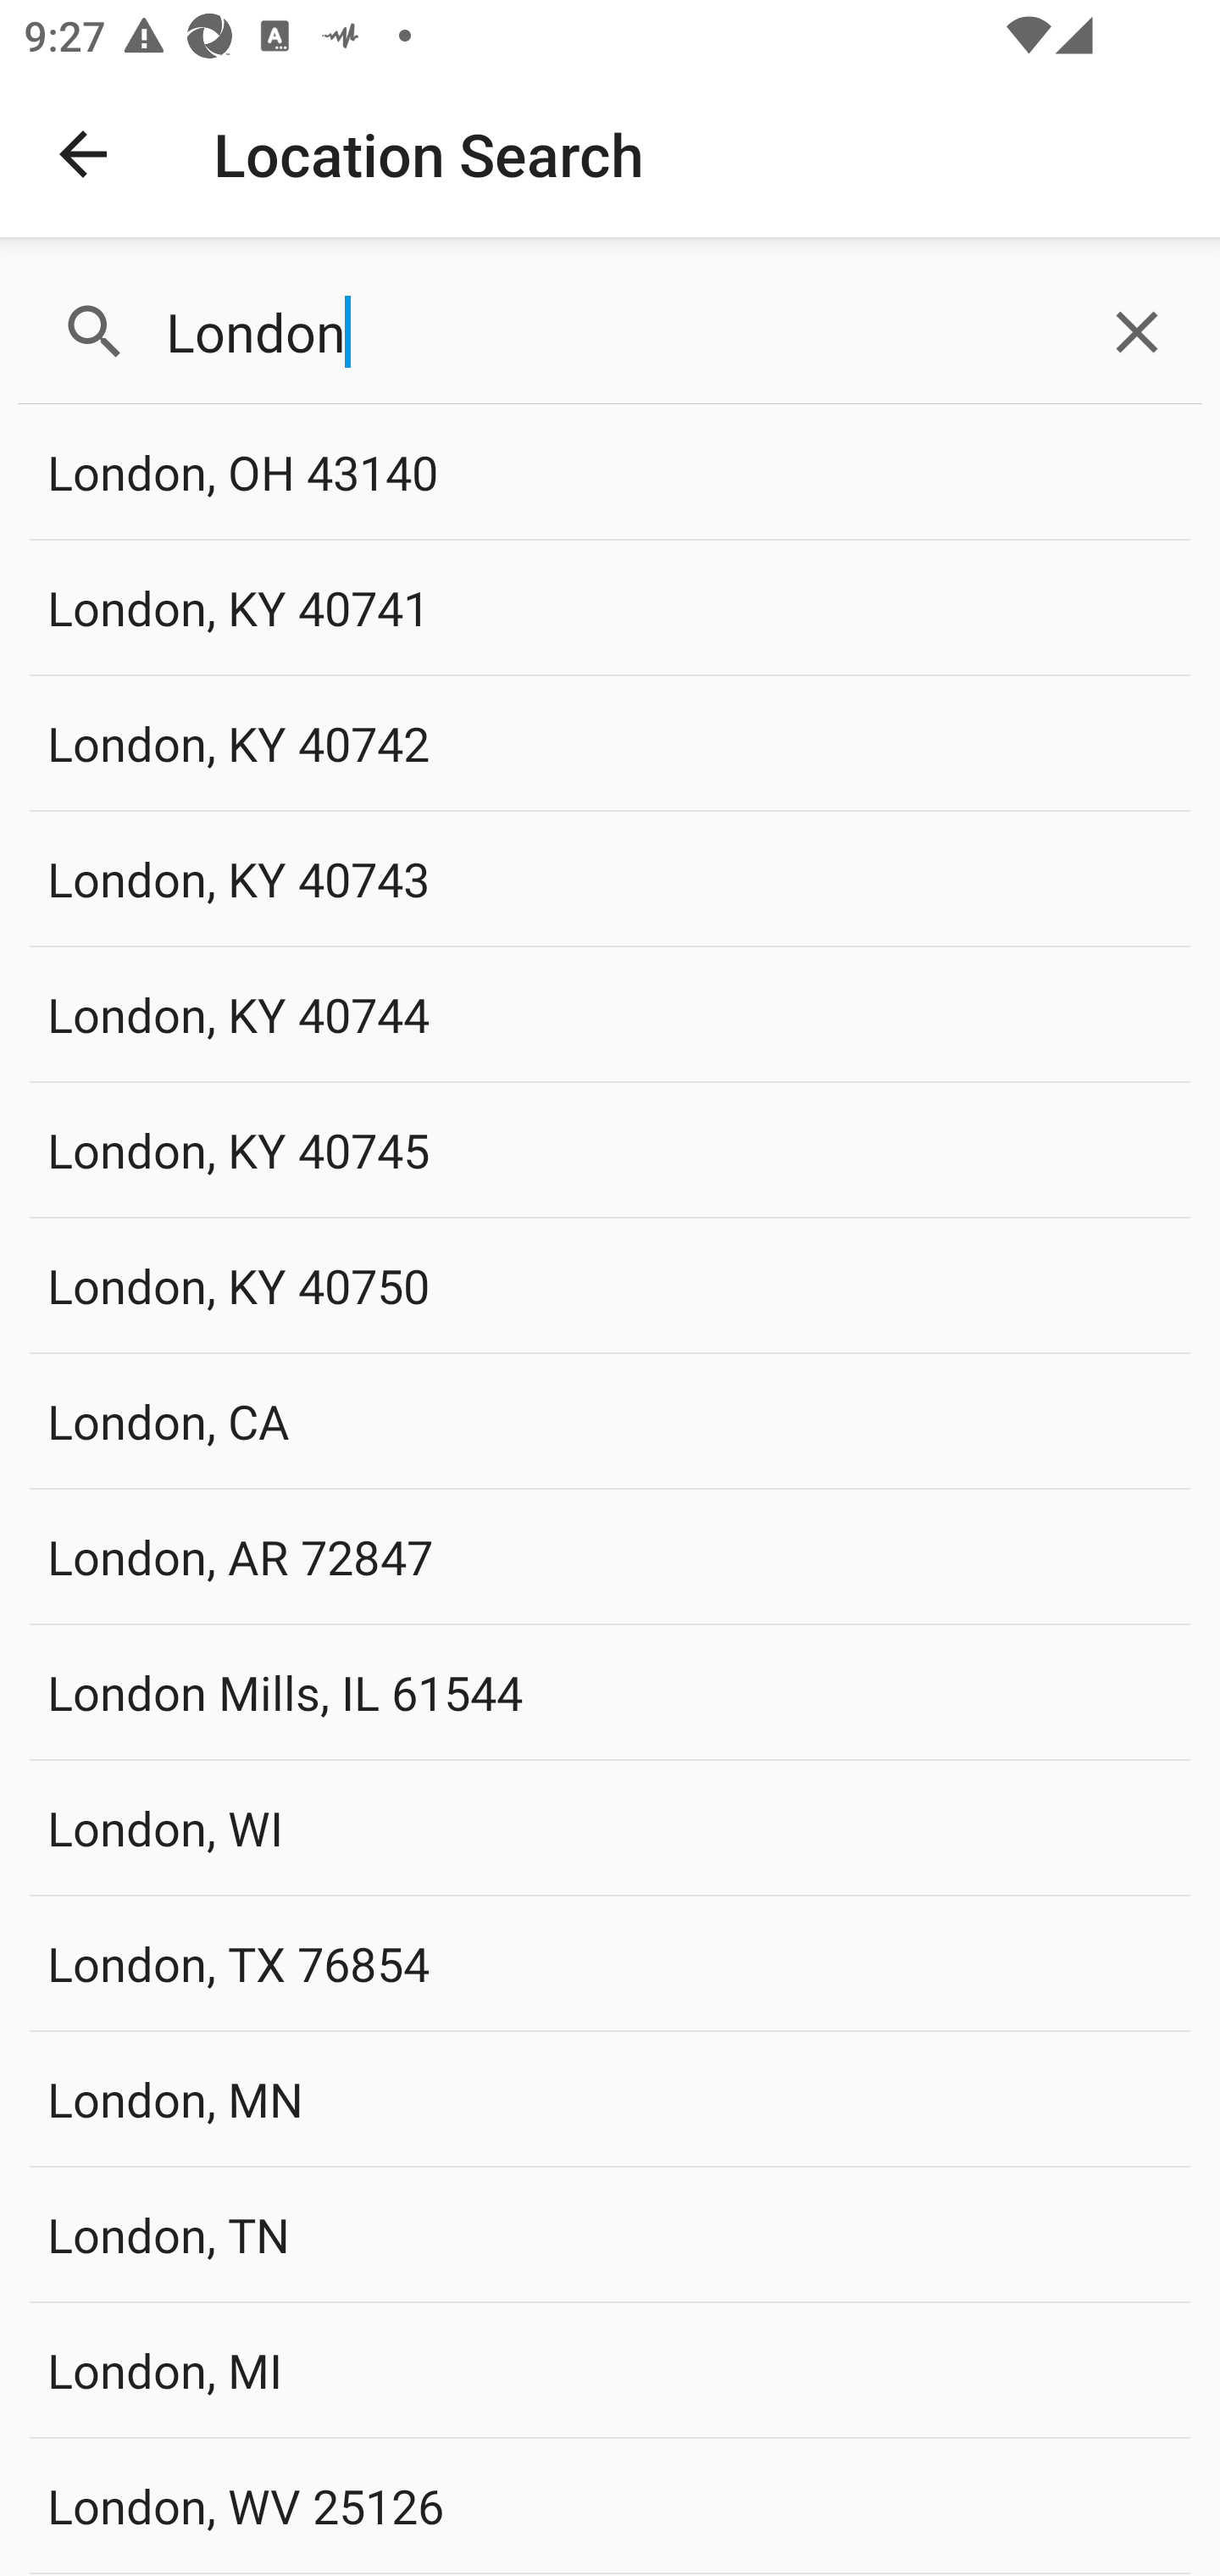 This screenshot has width=1220, height=2576. I want to click on London, KY 40743, so click(610, 878).